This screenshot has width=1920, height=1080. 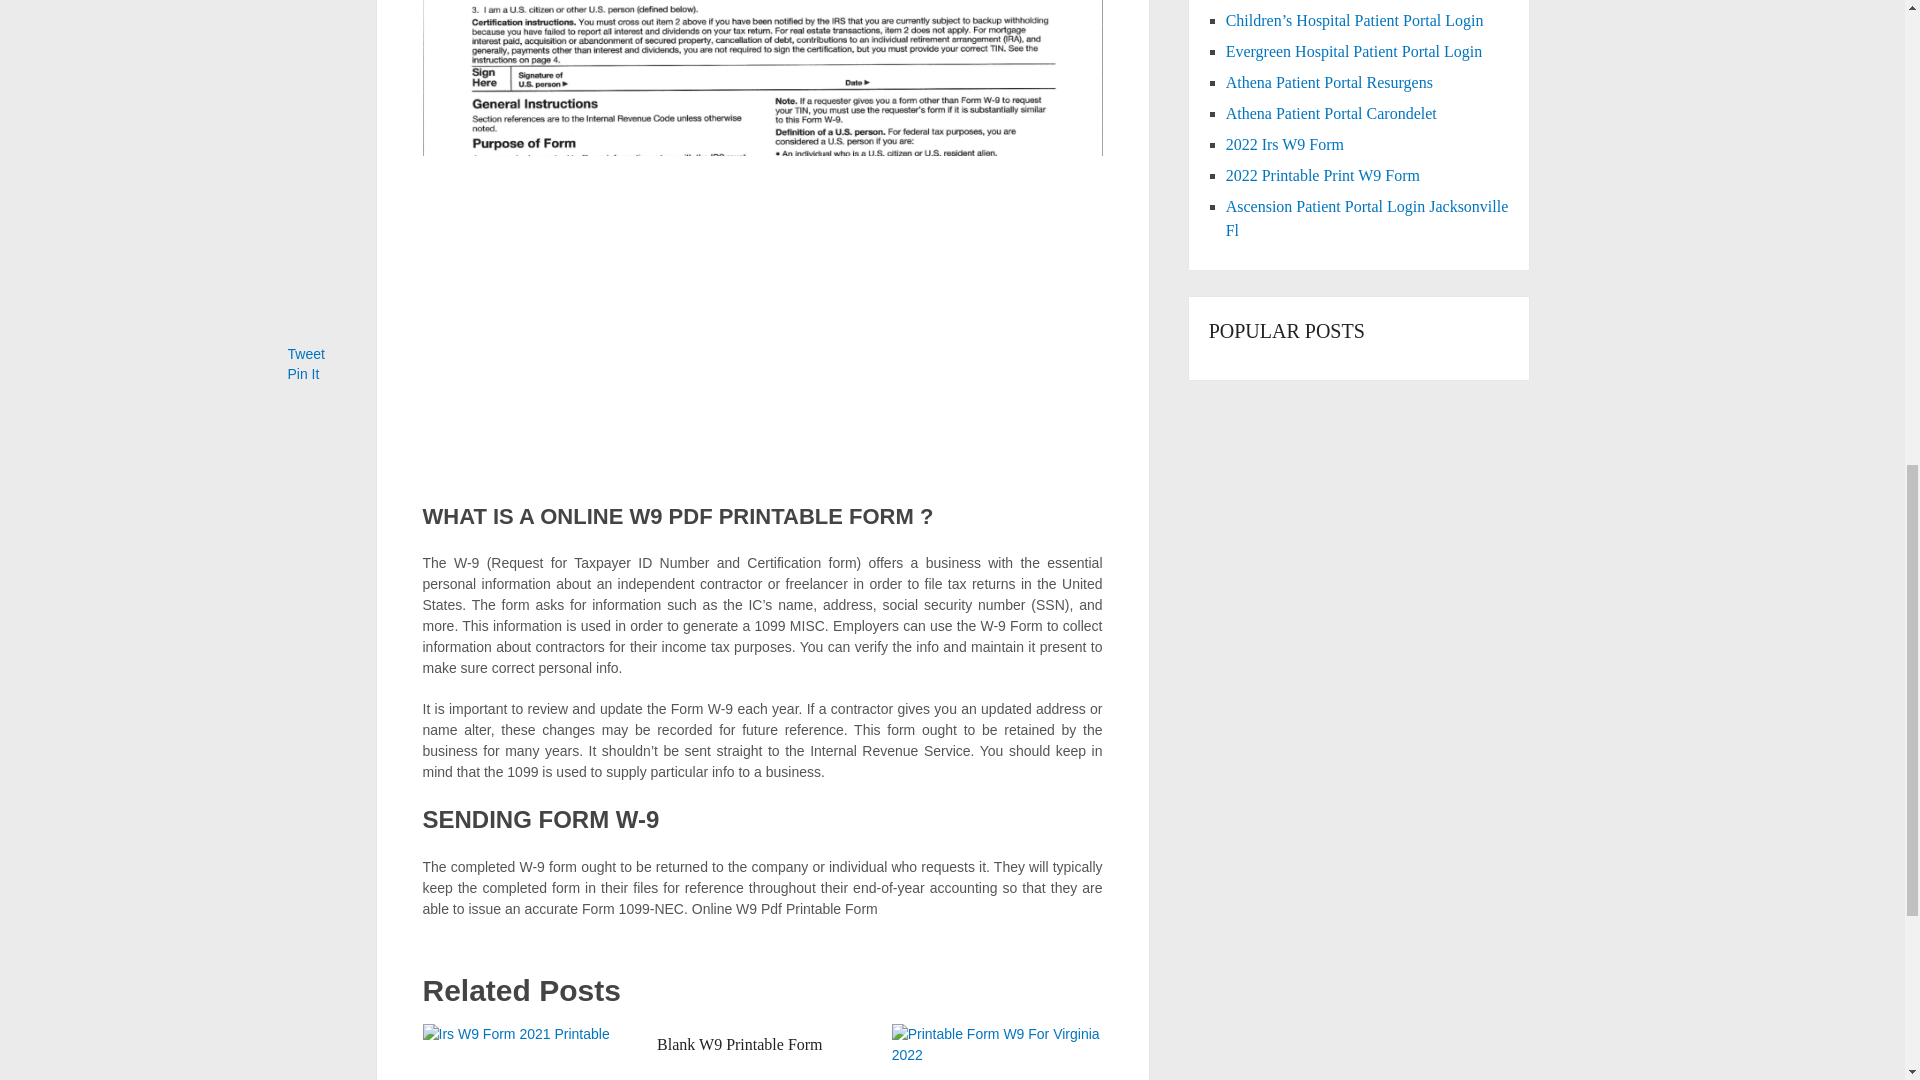 I want to click on Irs W9 Form 2021 Printable, so click(x=528, y=1052).